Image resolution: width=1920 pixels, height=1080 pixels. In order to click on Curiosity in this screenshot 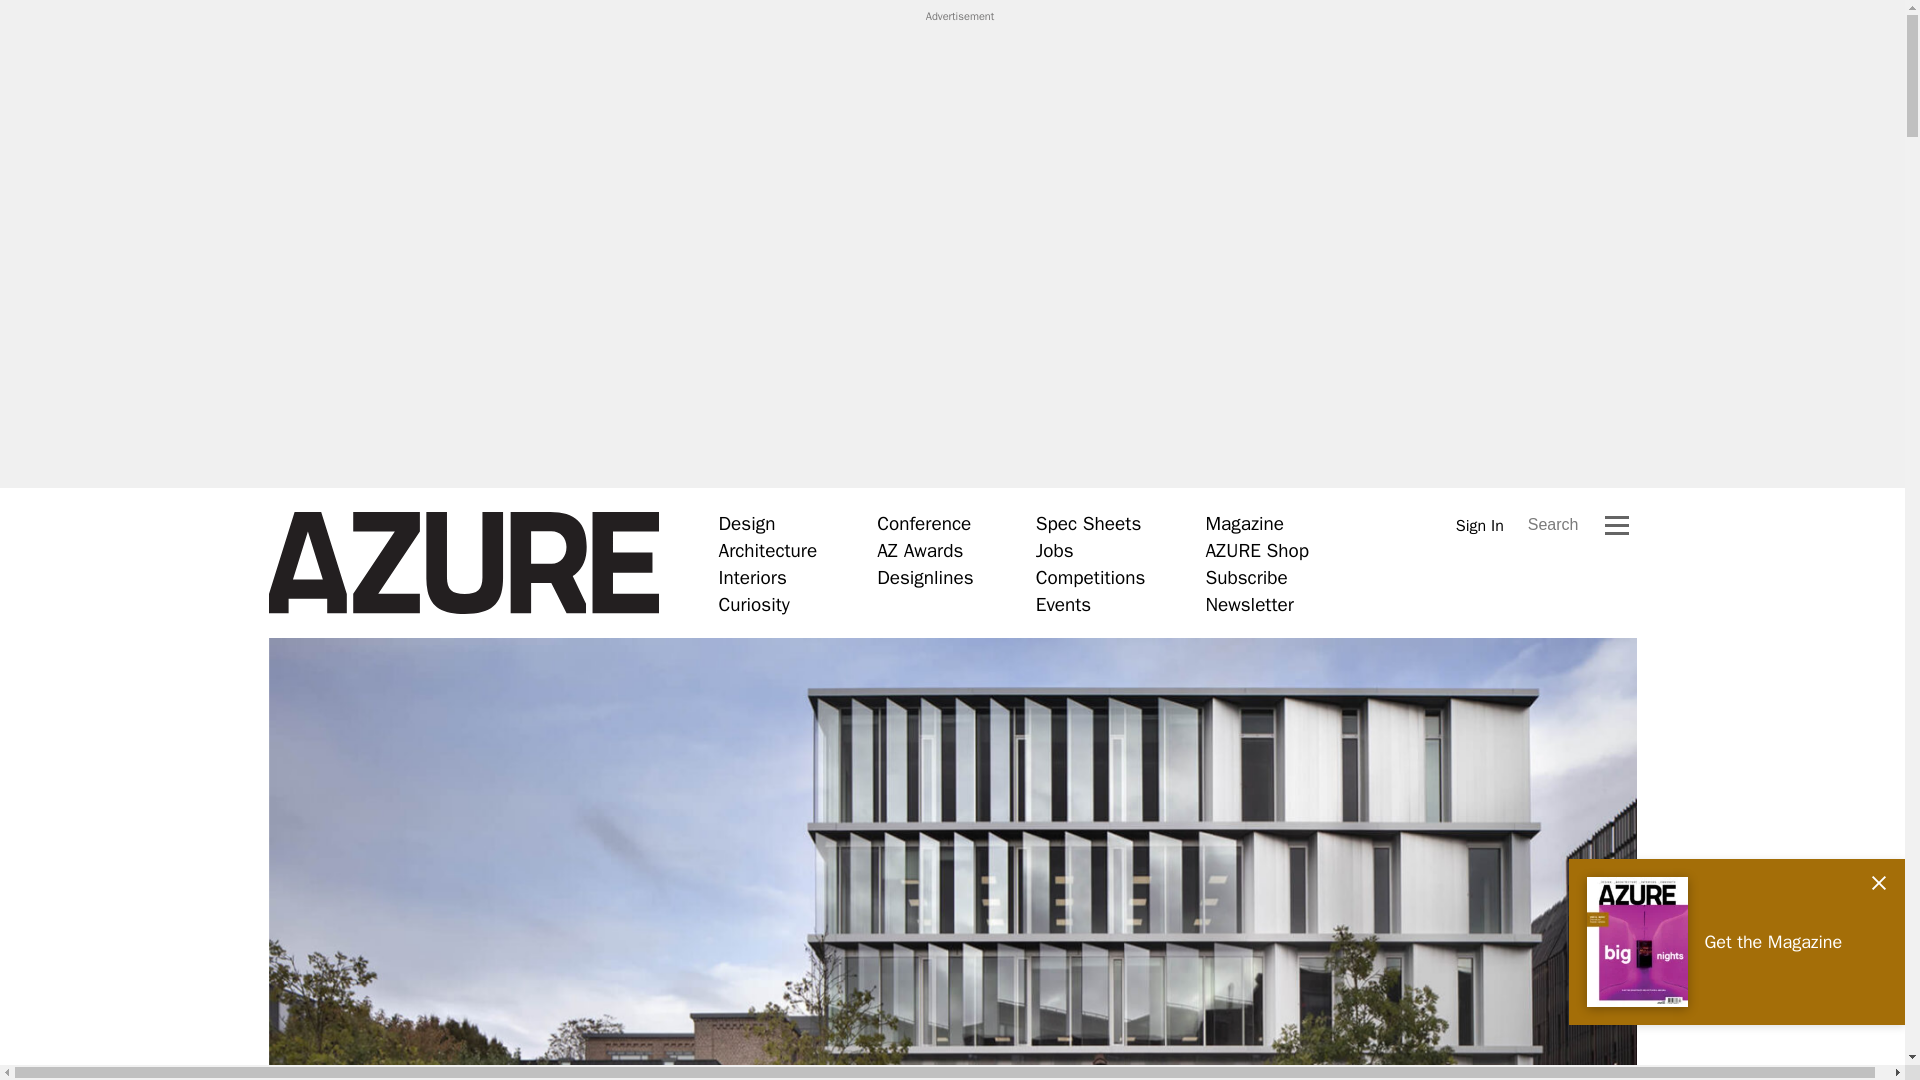, I will do `click(754, 604)`.